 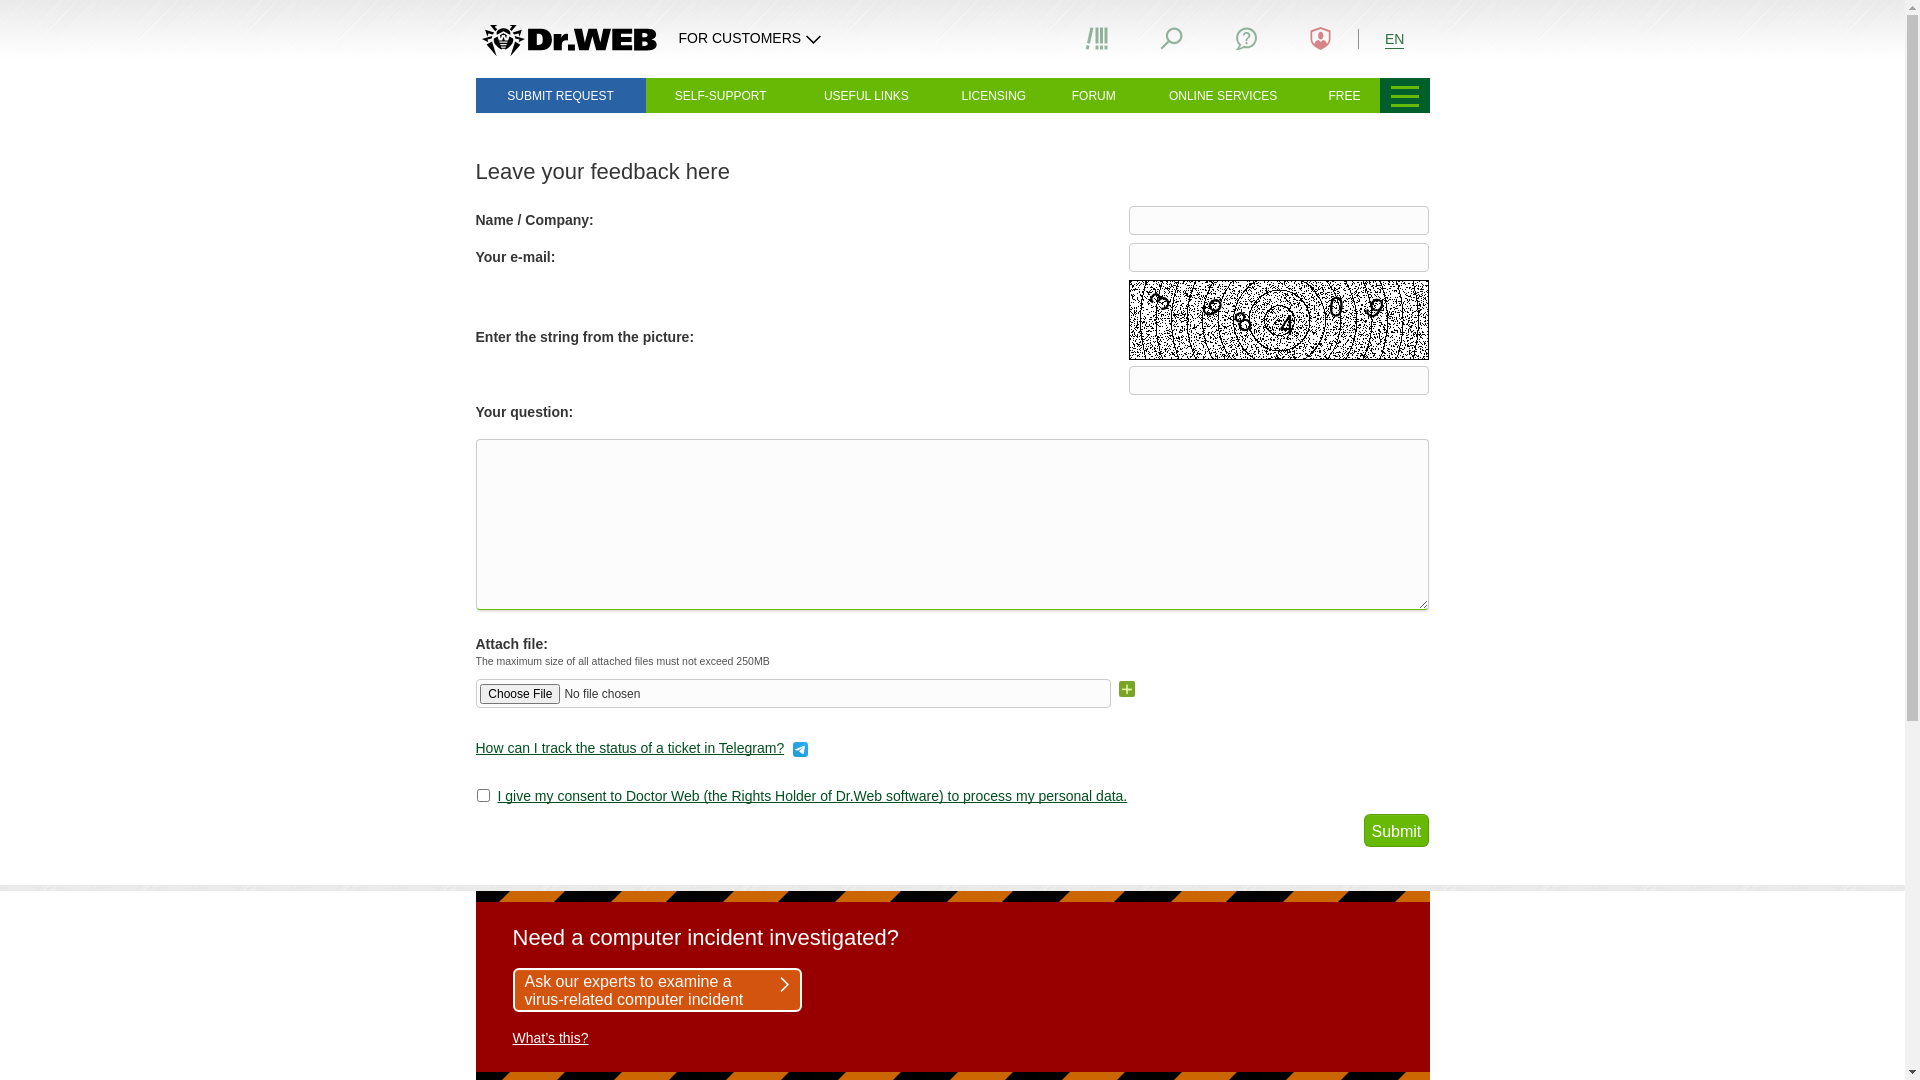 What do you see at coordinates (753, 38) in the screenshot?
I see `FOR CUSTOMERS` at bounding box center [753, 38].